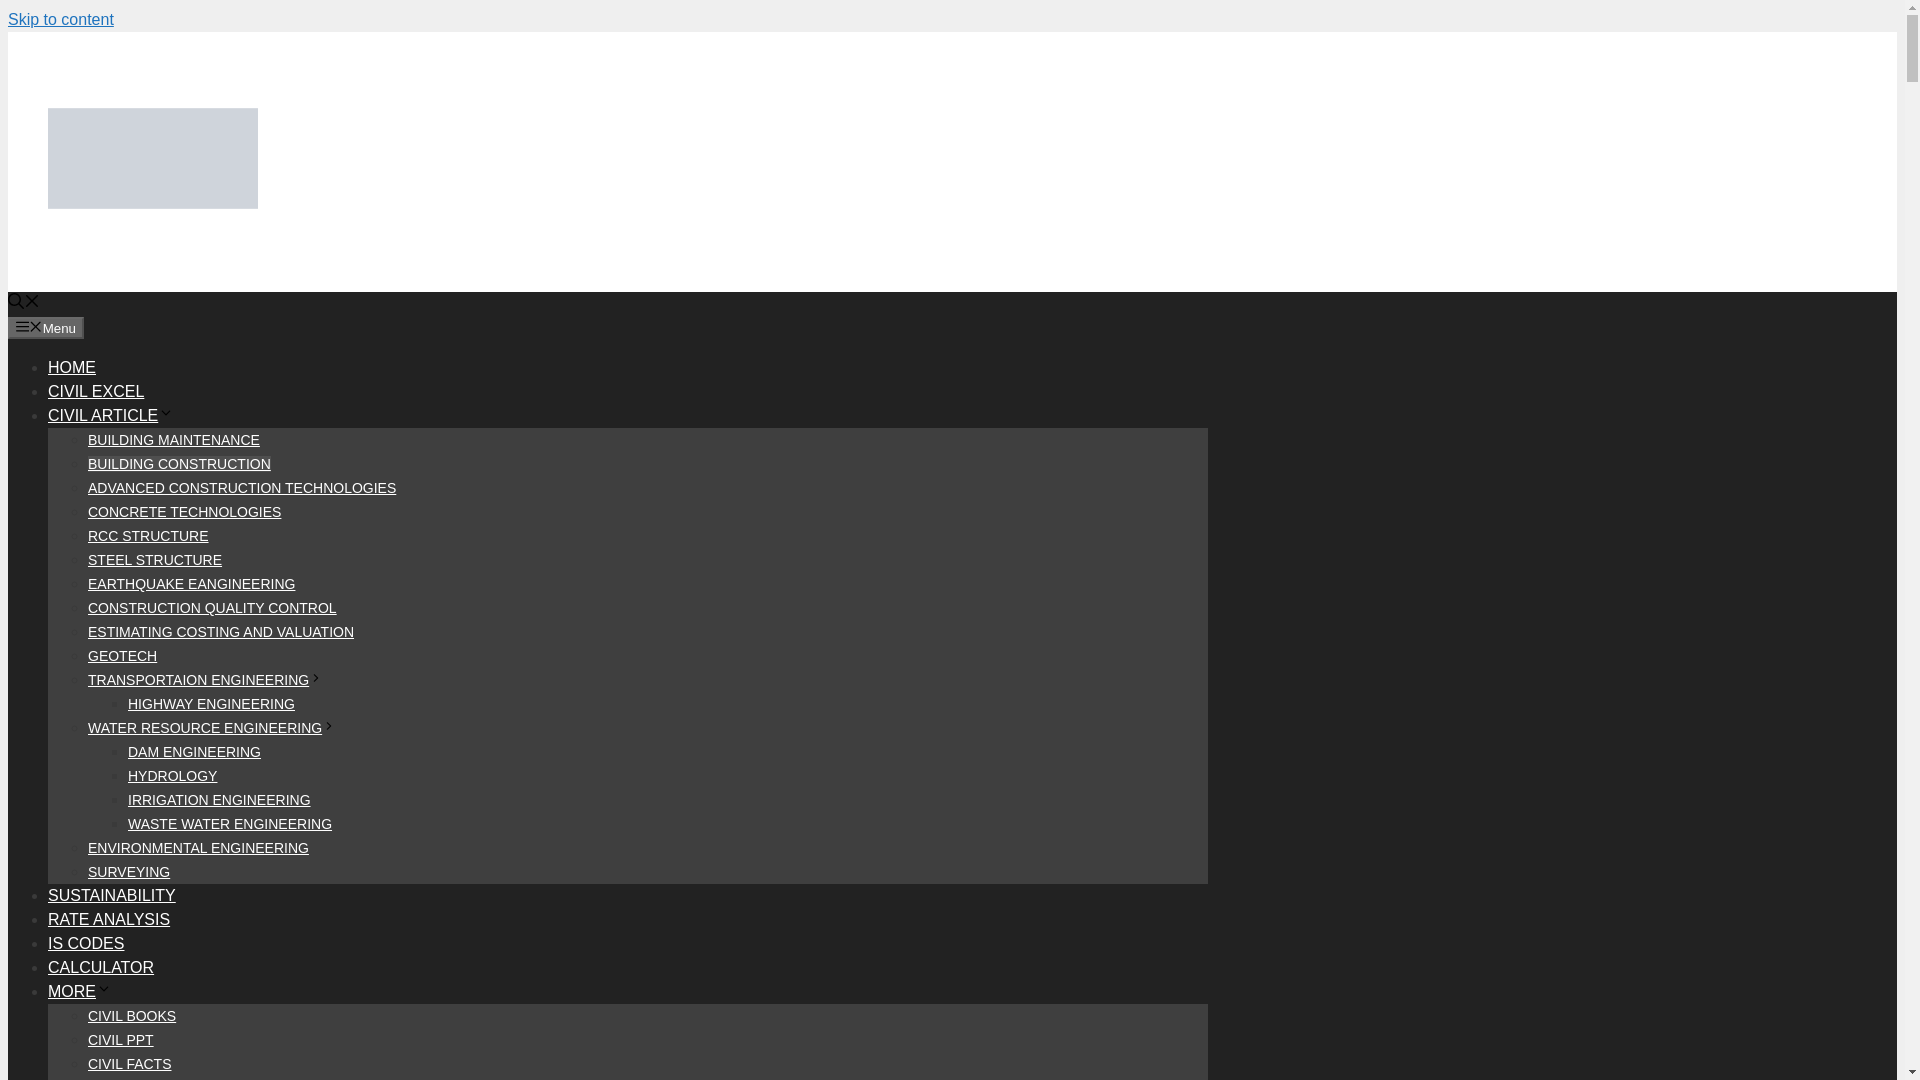  Describe the element at coordinates (111, 416) in the screenshot. I see `CIVIL ARTICLE` at that location.